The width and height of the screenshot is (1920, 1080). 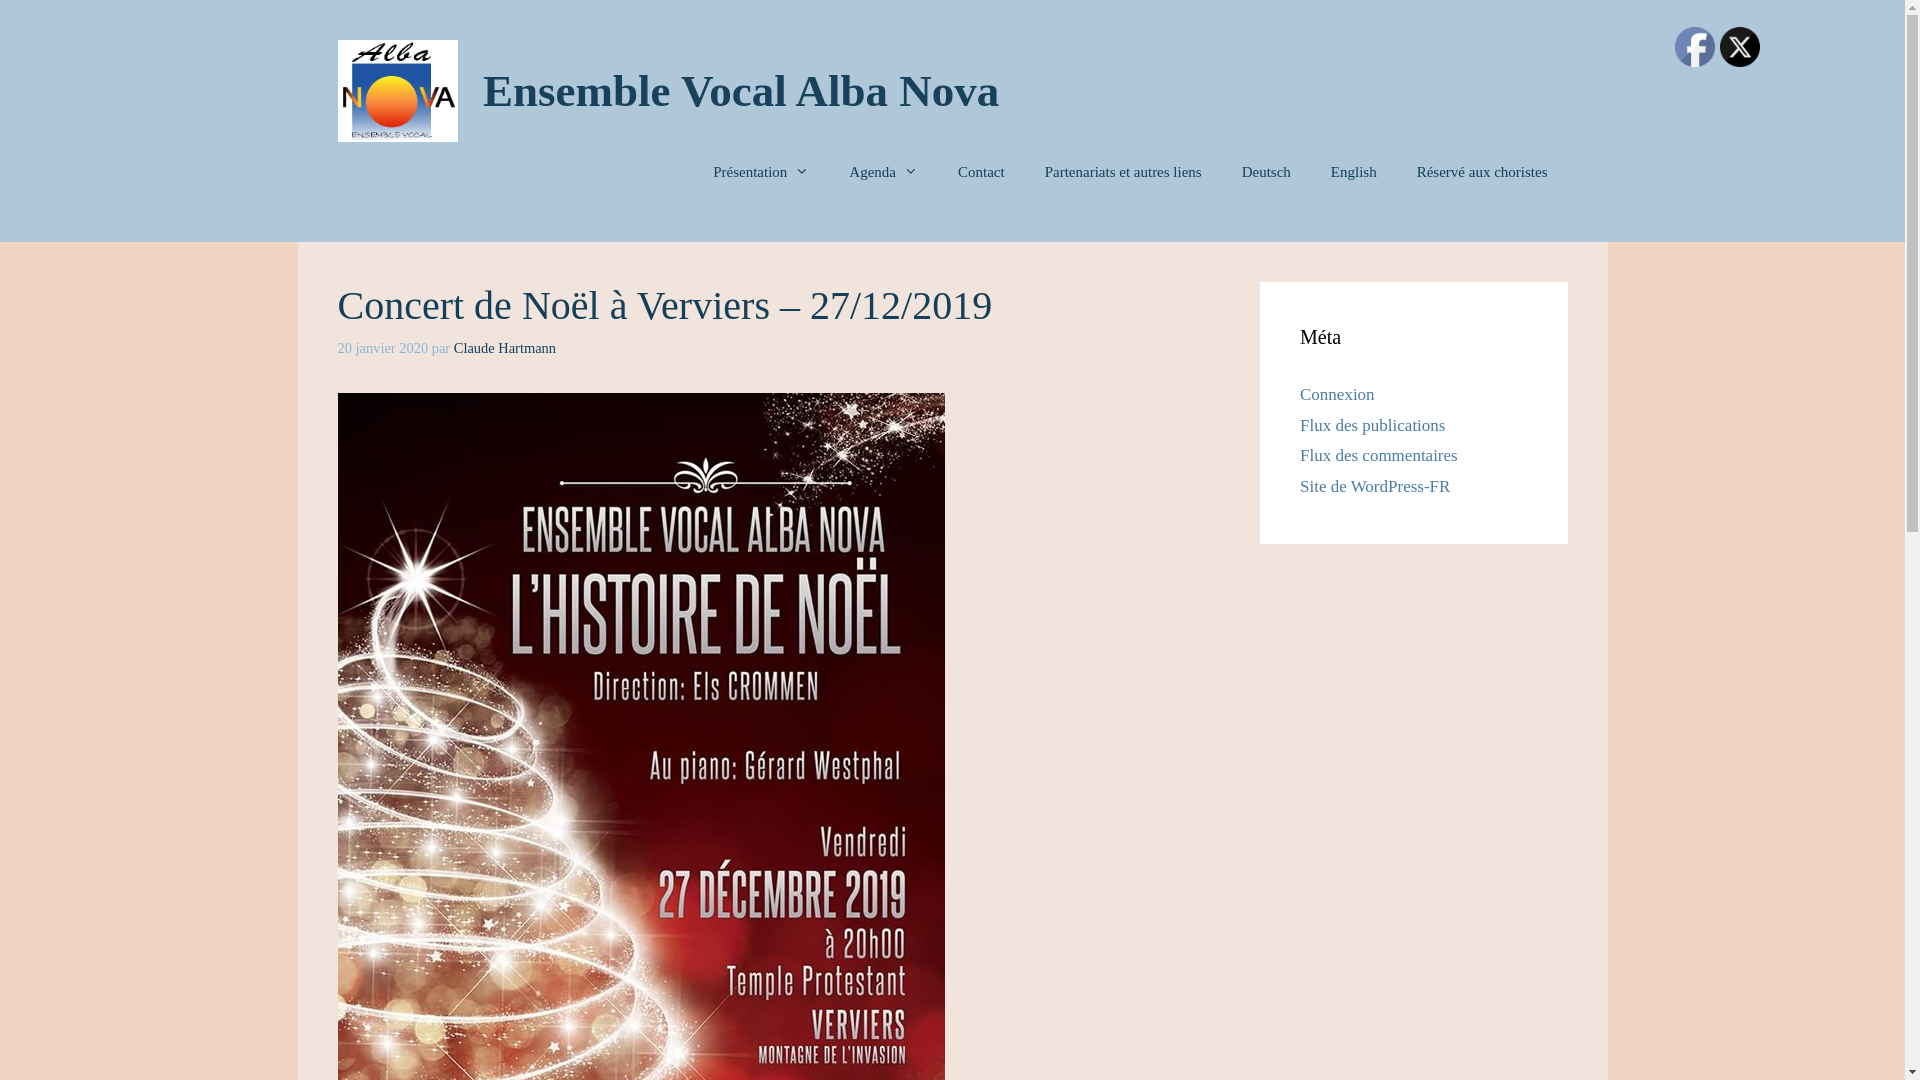 What do you see at coordinates (884, 172) in the screenshot?
I see `Agenda` at bounding box center [884, 172].